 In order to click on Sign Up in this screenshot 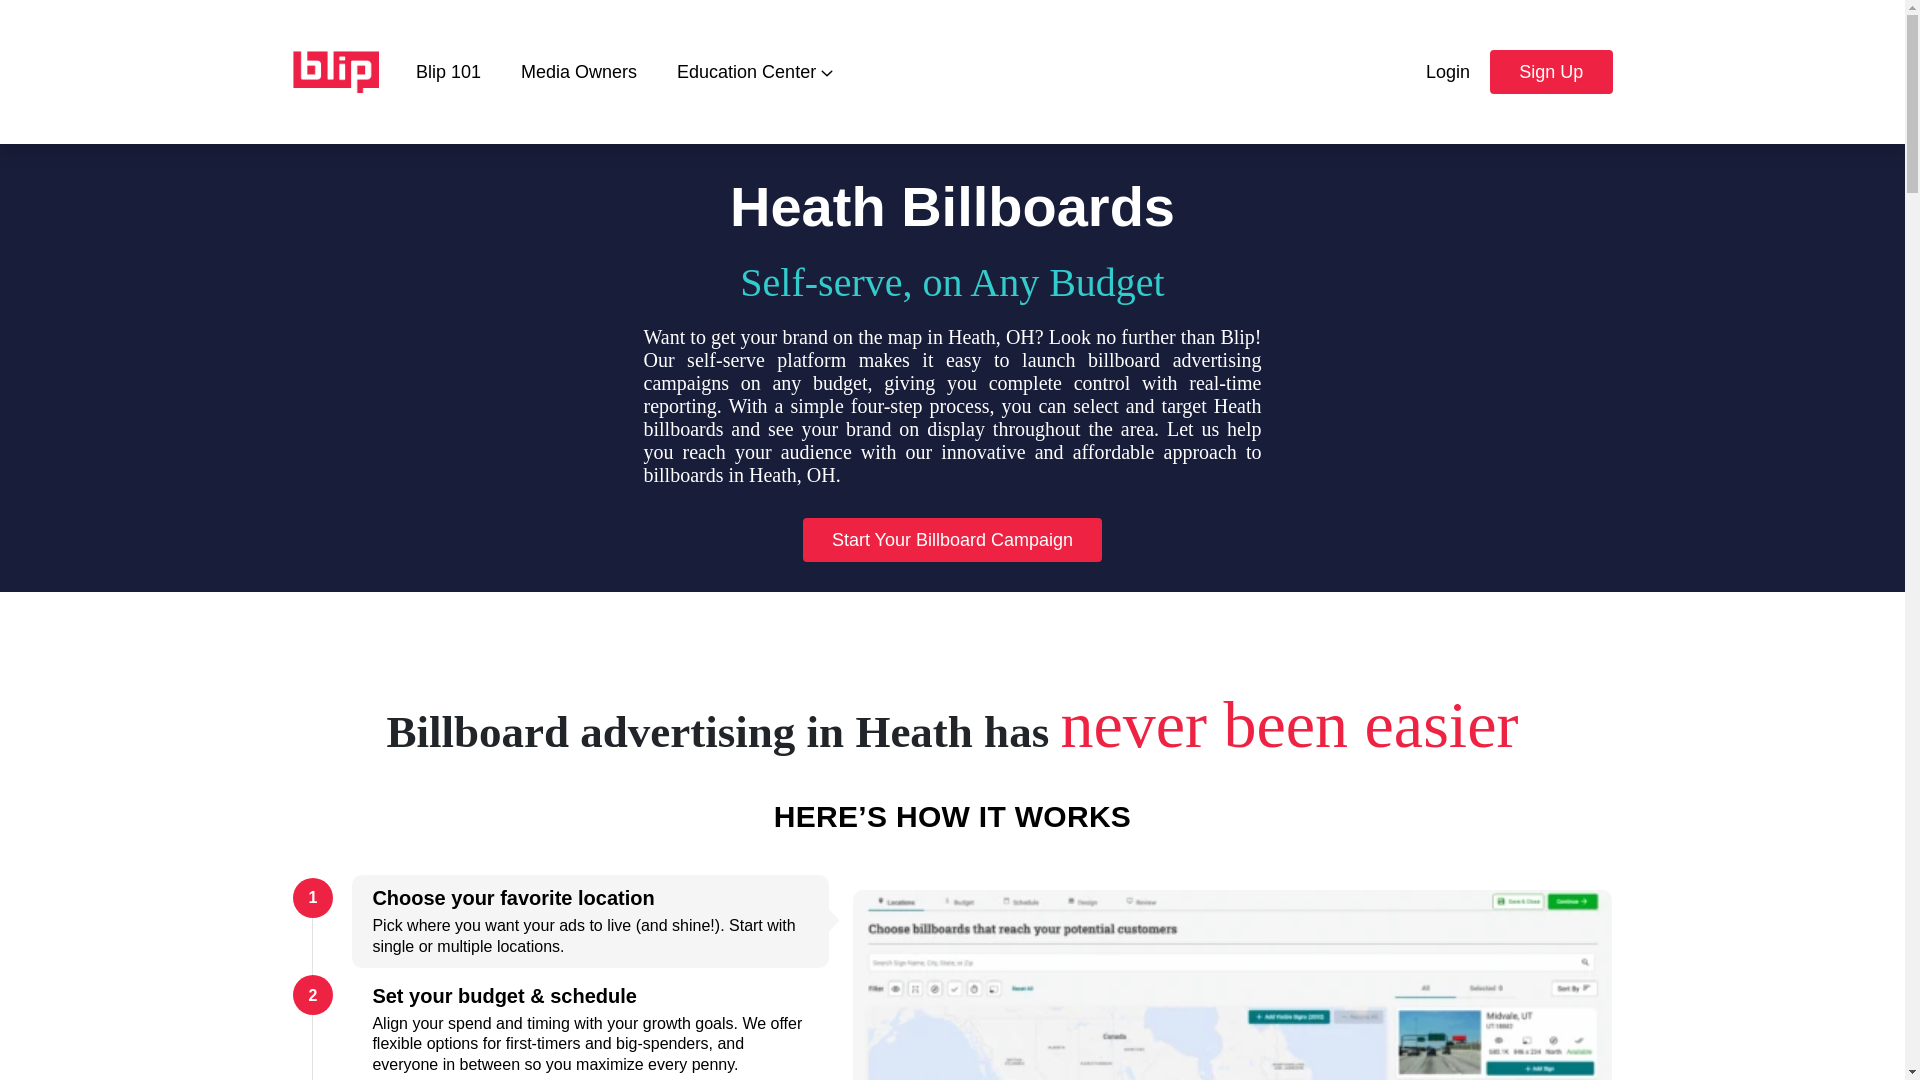, I will do `click(1550, 71)`.